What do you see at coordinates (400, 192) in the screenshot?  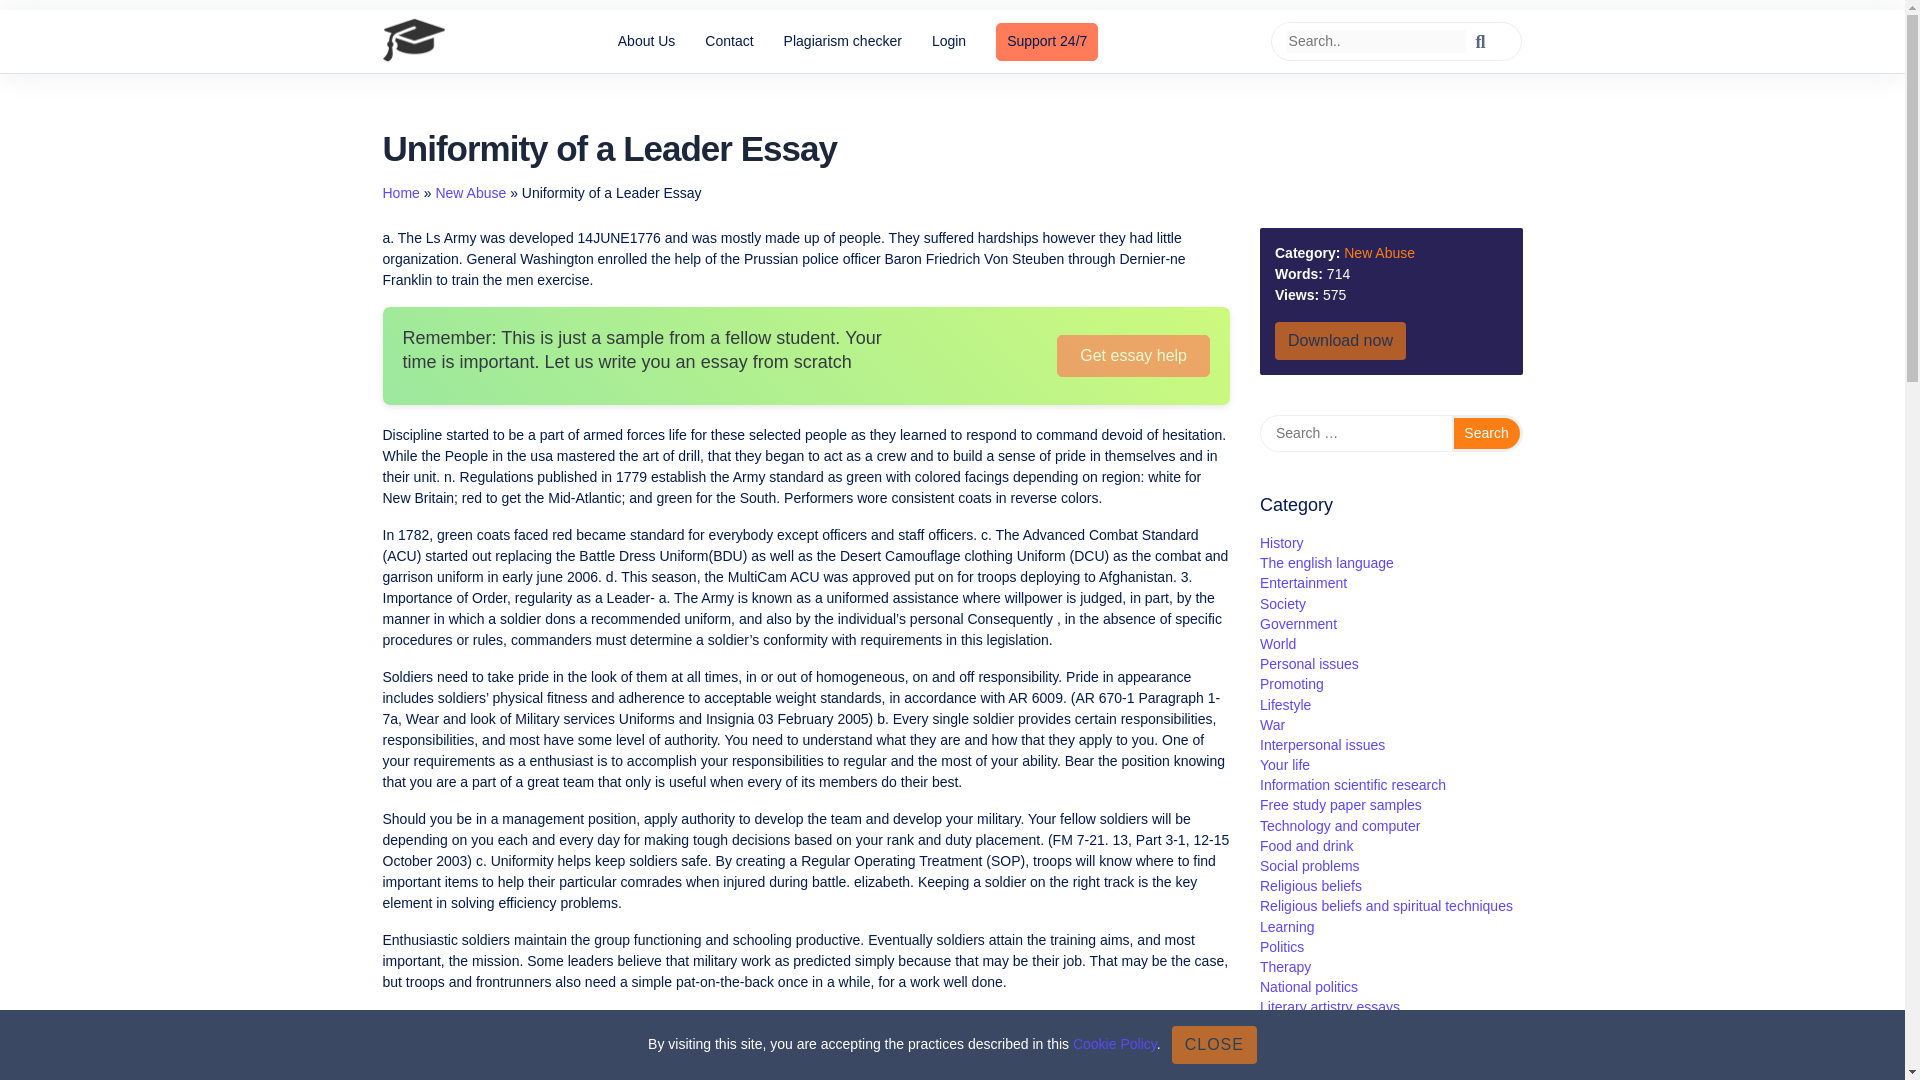 I see `Home` at bounding box center [400, 192].